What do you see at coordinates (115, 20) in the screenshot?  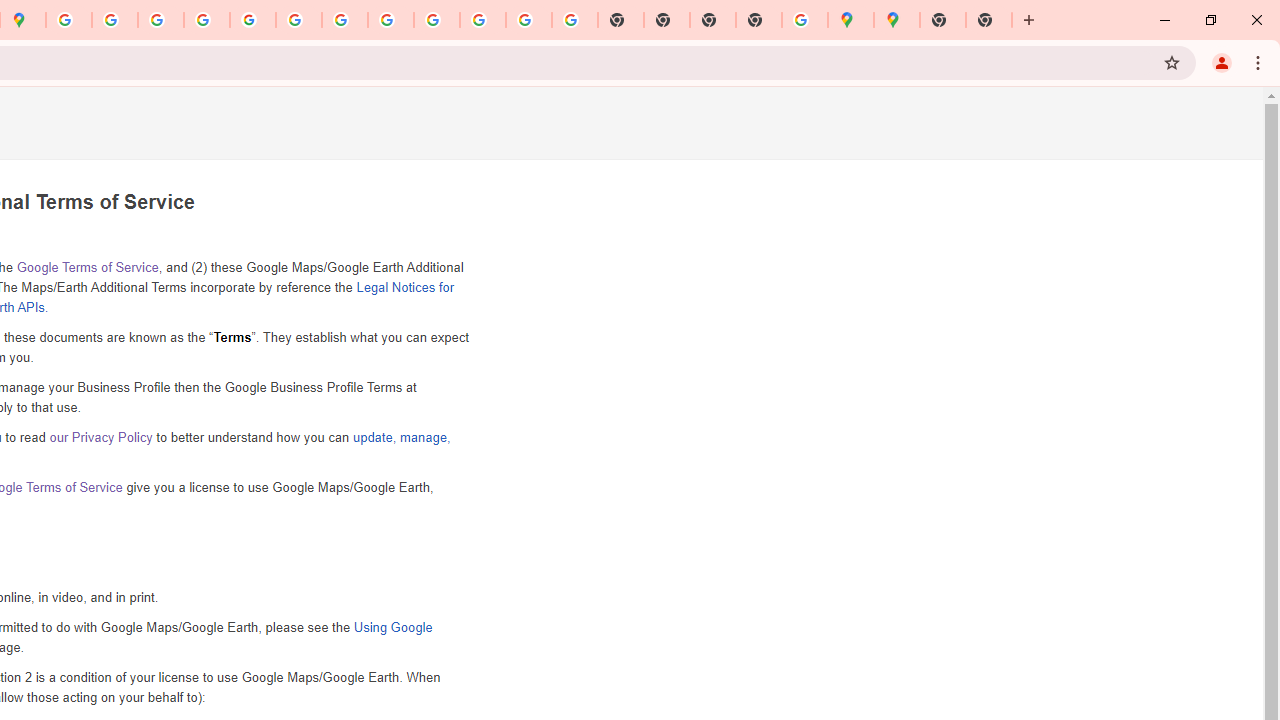 I see `Privacy Help Center - Policies Help` at bounding box center [115, 20].